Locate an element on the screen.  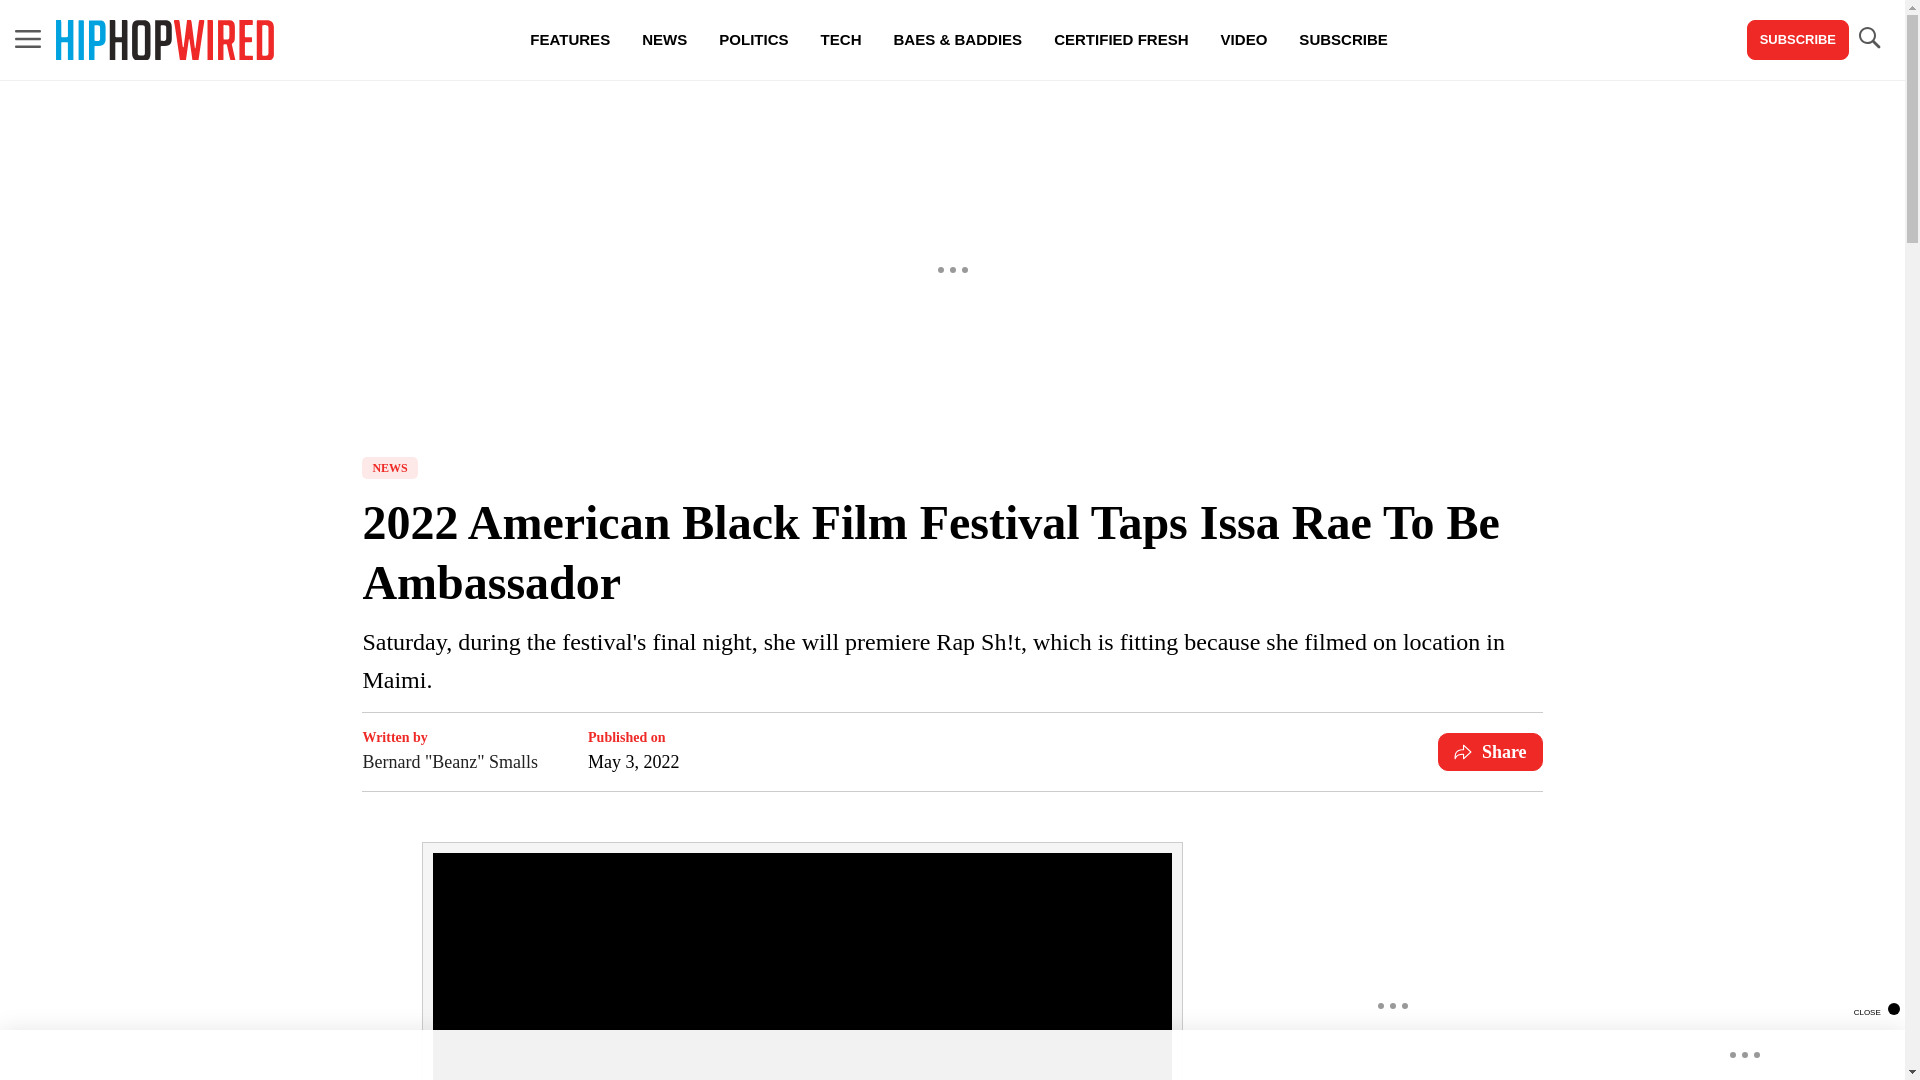
TECH is located at coordinates (840, 40).